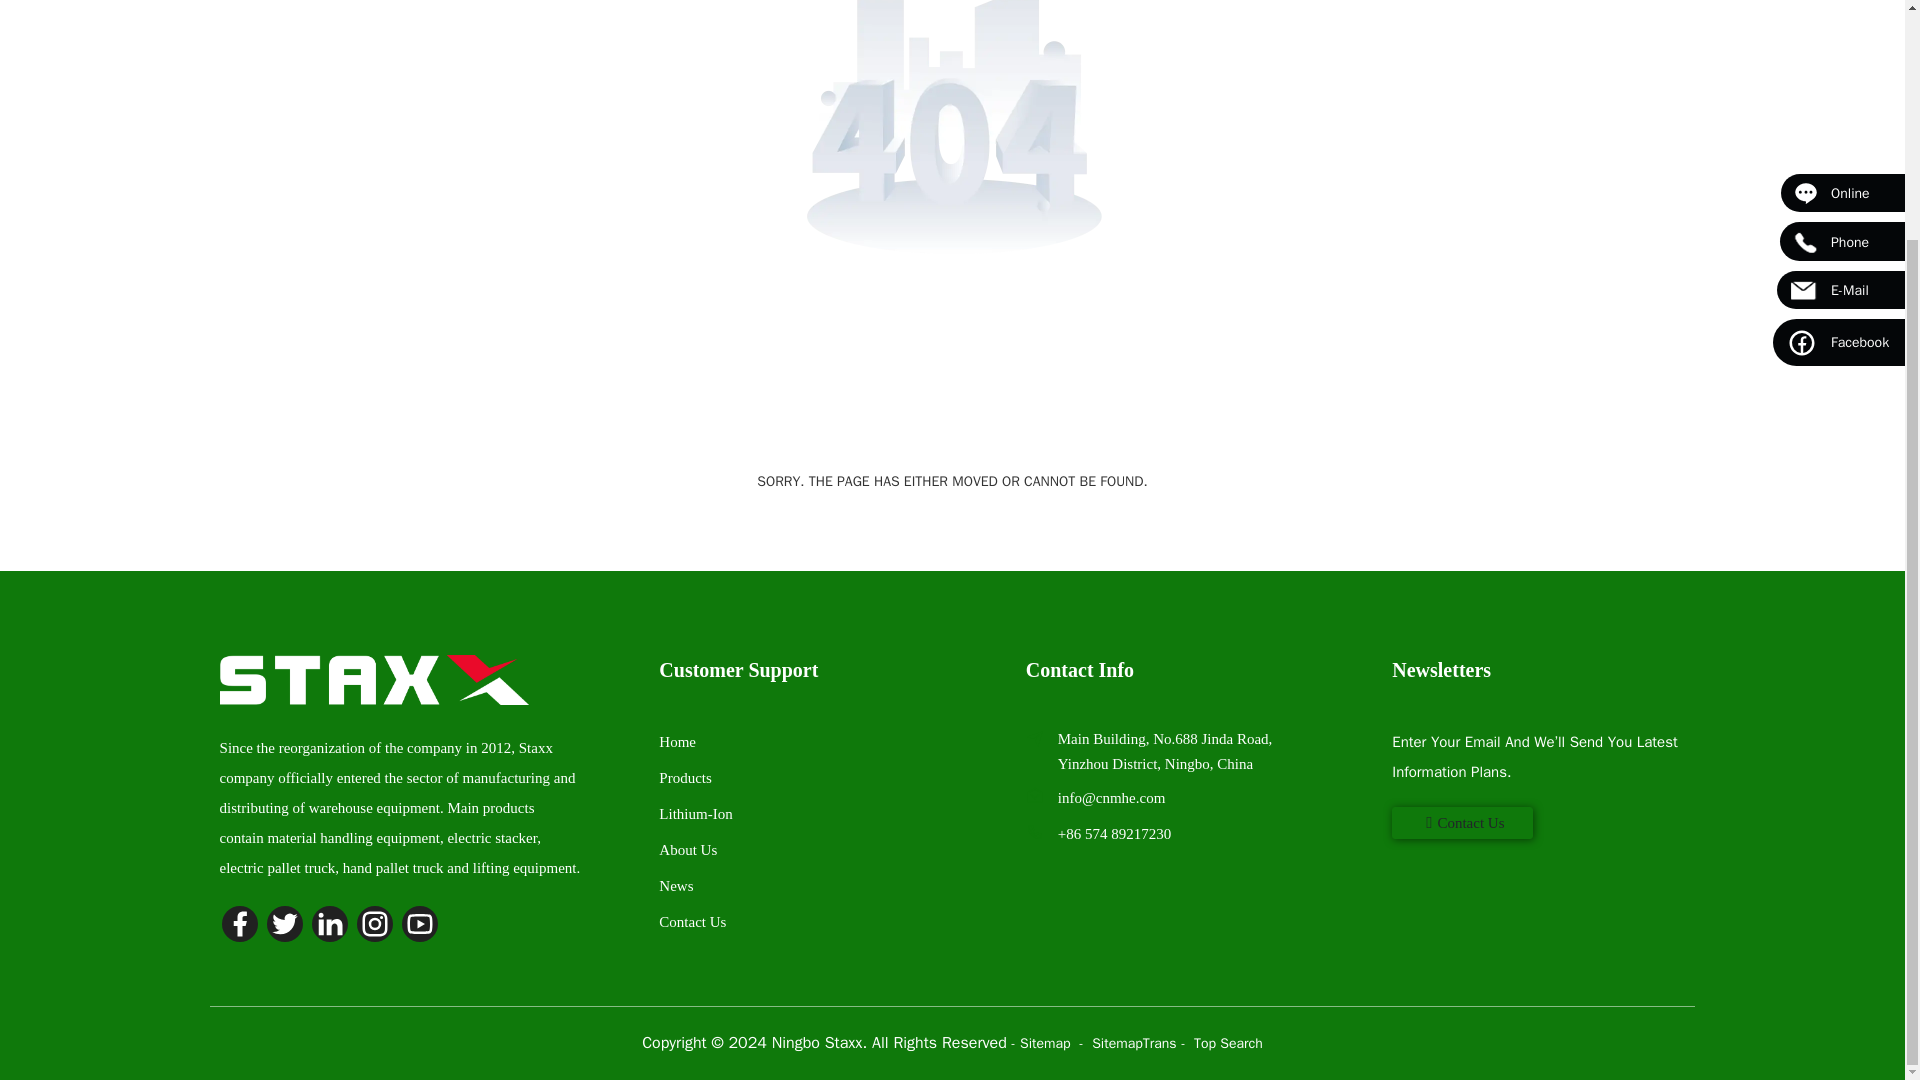  Describe the element at coordinates (1840, 4) in the screenshot. I see `E-Mail` at that location.